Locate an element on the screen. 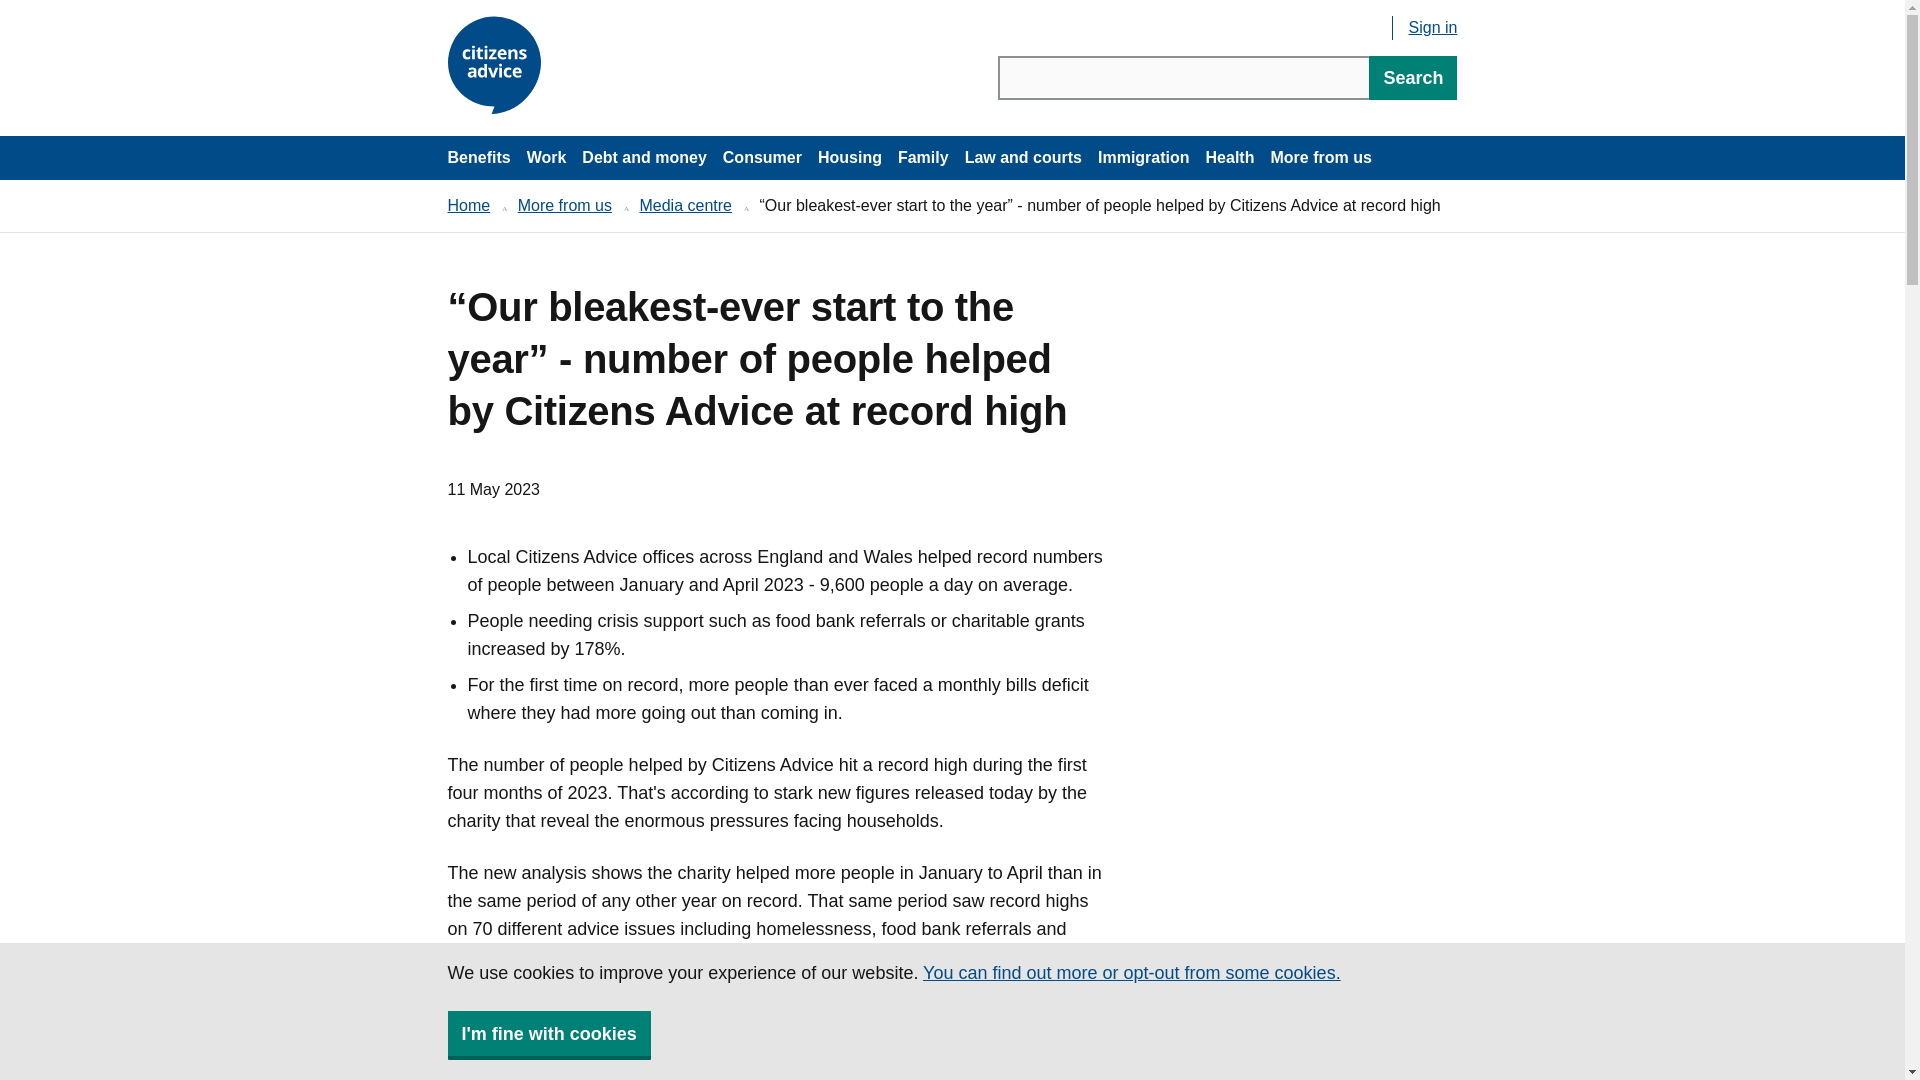 This screenshot has width=1920, height=1080. Law and courts is located at coordinates (1023, 158).